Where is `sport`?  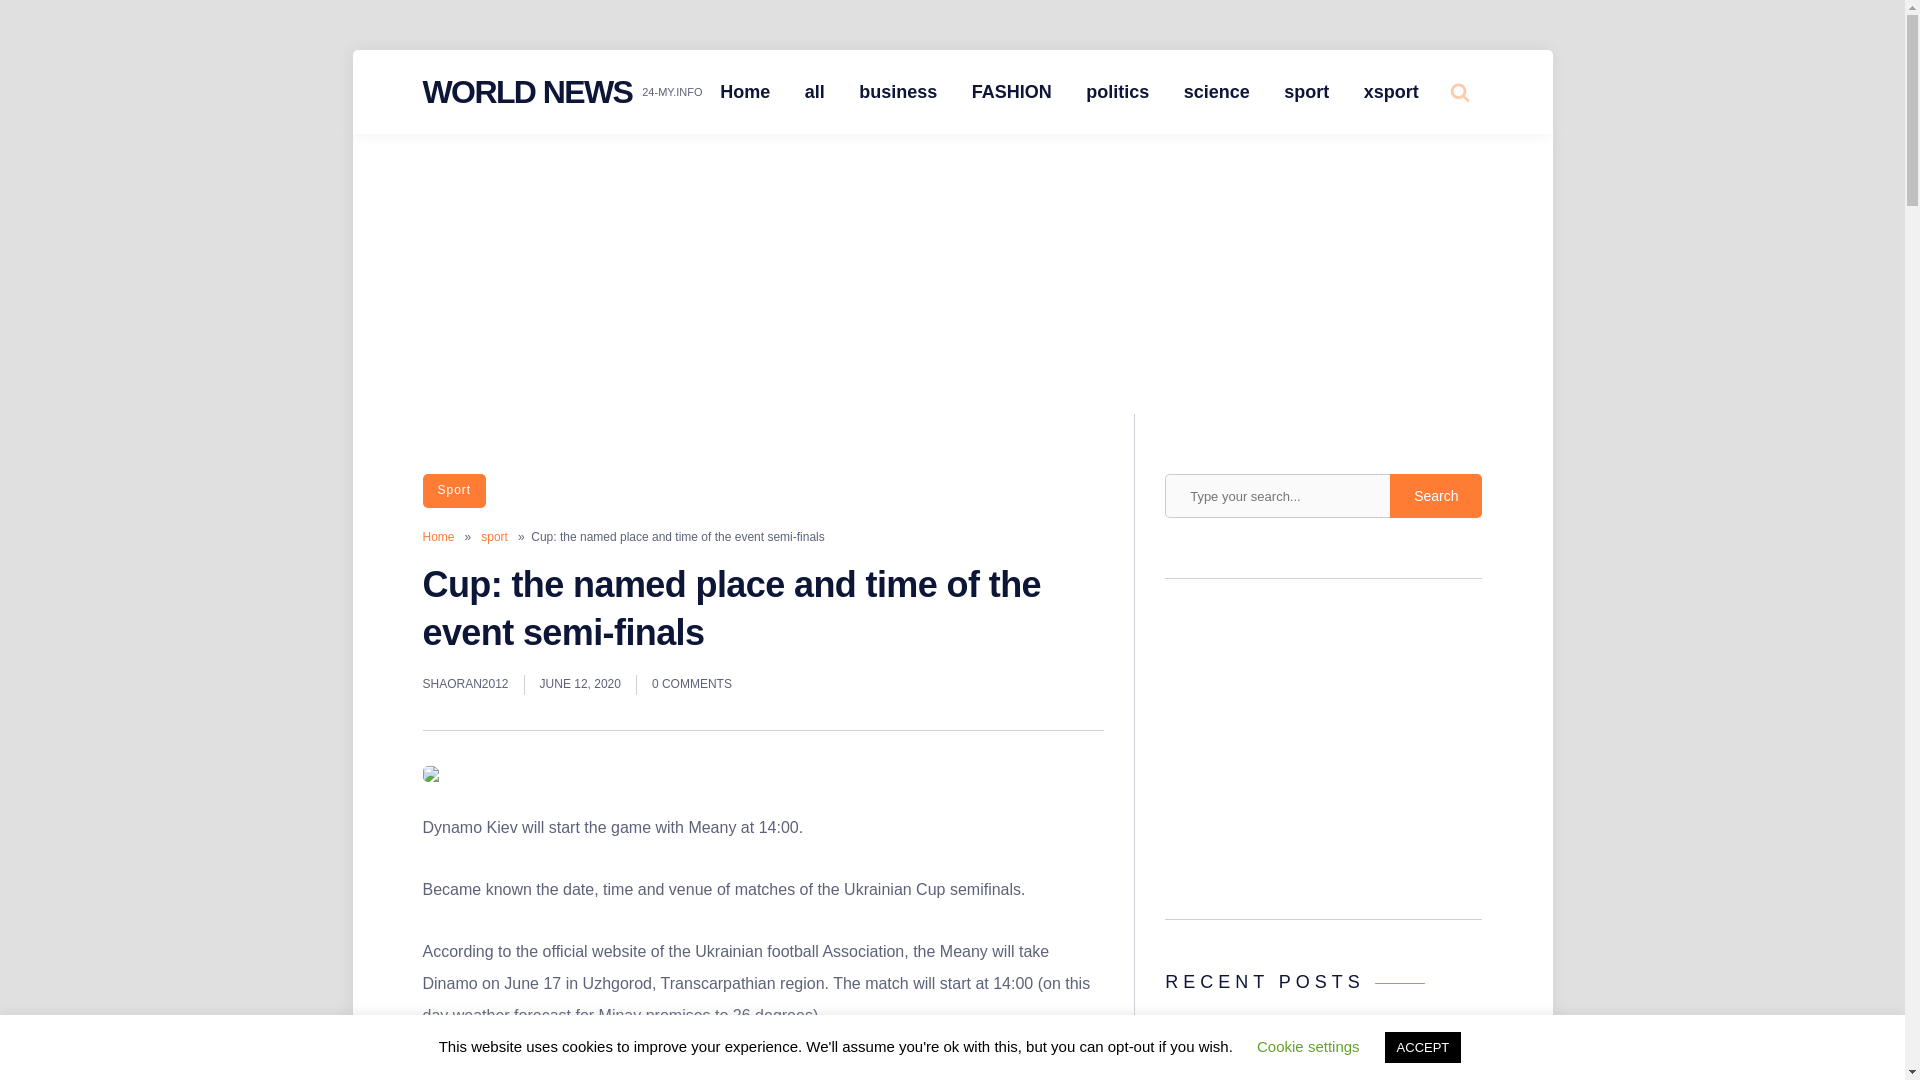 sport is located at coordinates (494, 537).